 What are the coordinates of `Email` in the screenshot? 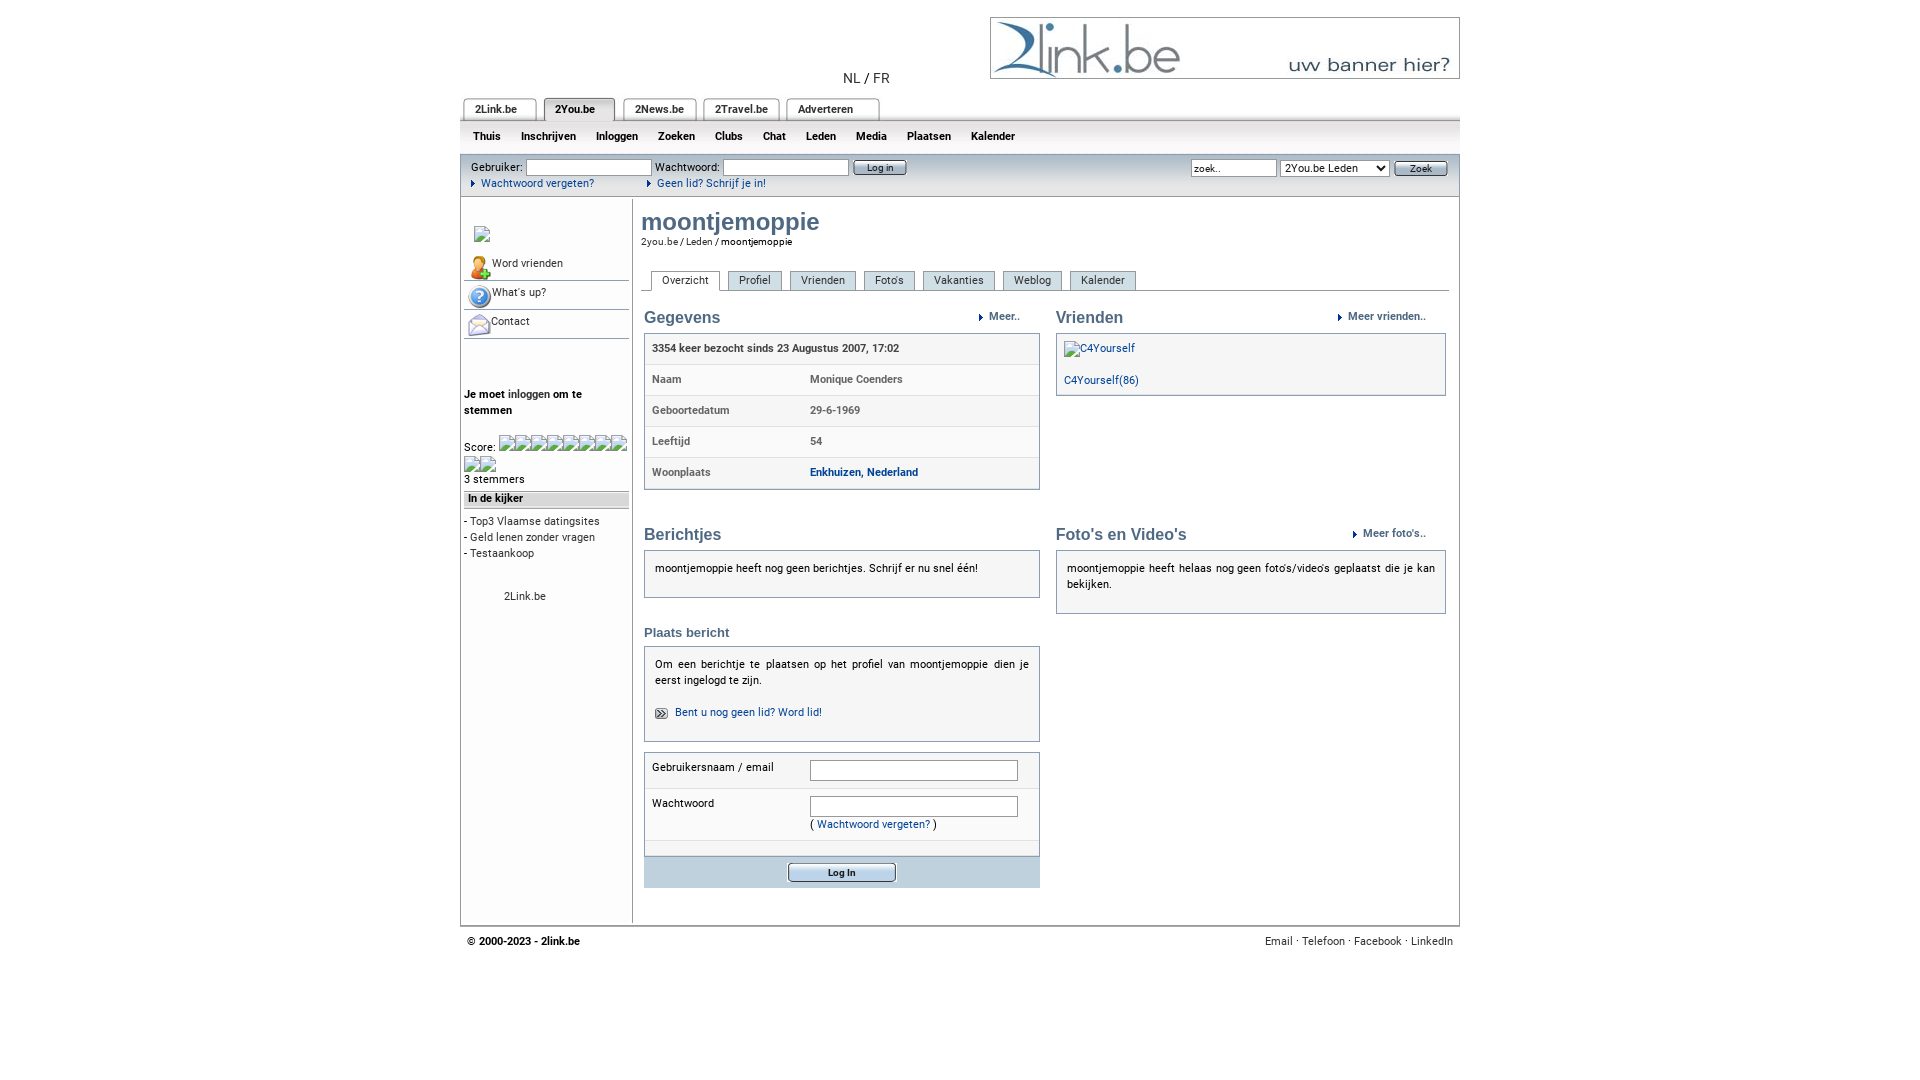 It's located at (1279, 942).